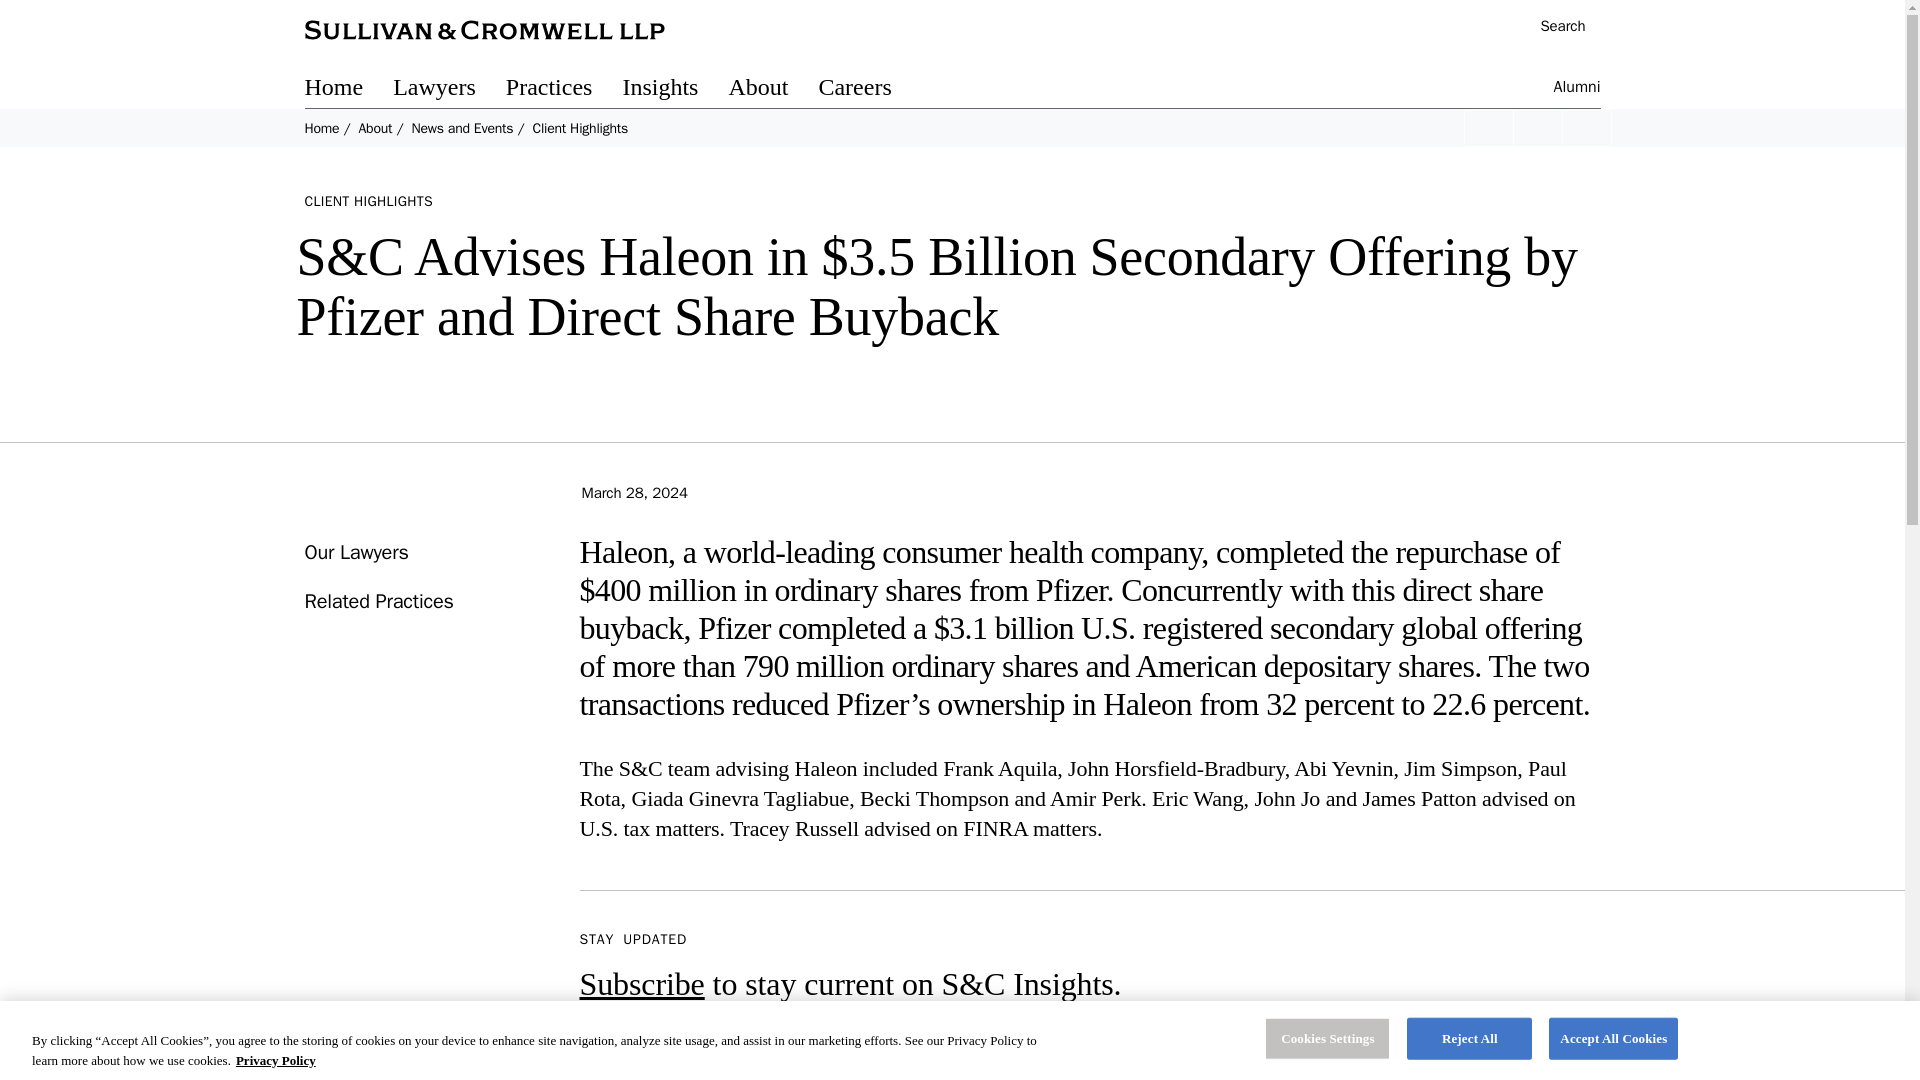 This screenshot has width=1920, height=1080. What do you see at coordinates (461, 128) in the screenshot?
I see `News and Events` at bounding box center [461, 128].